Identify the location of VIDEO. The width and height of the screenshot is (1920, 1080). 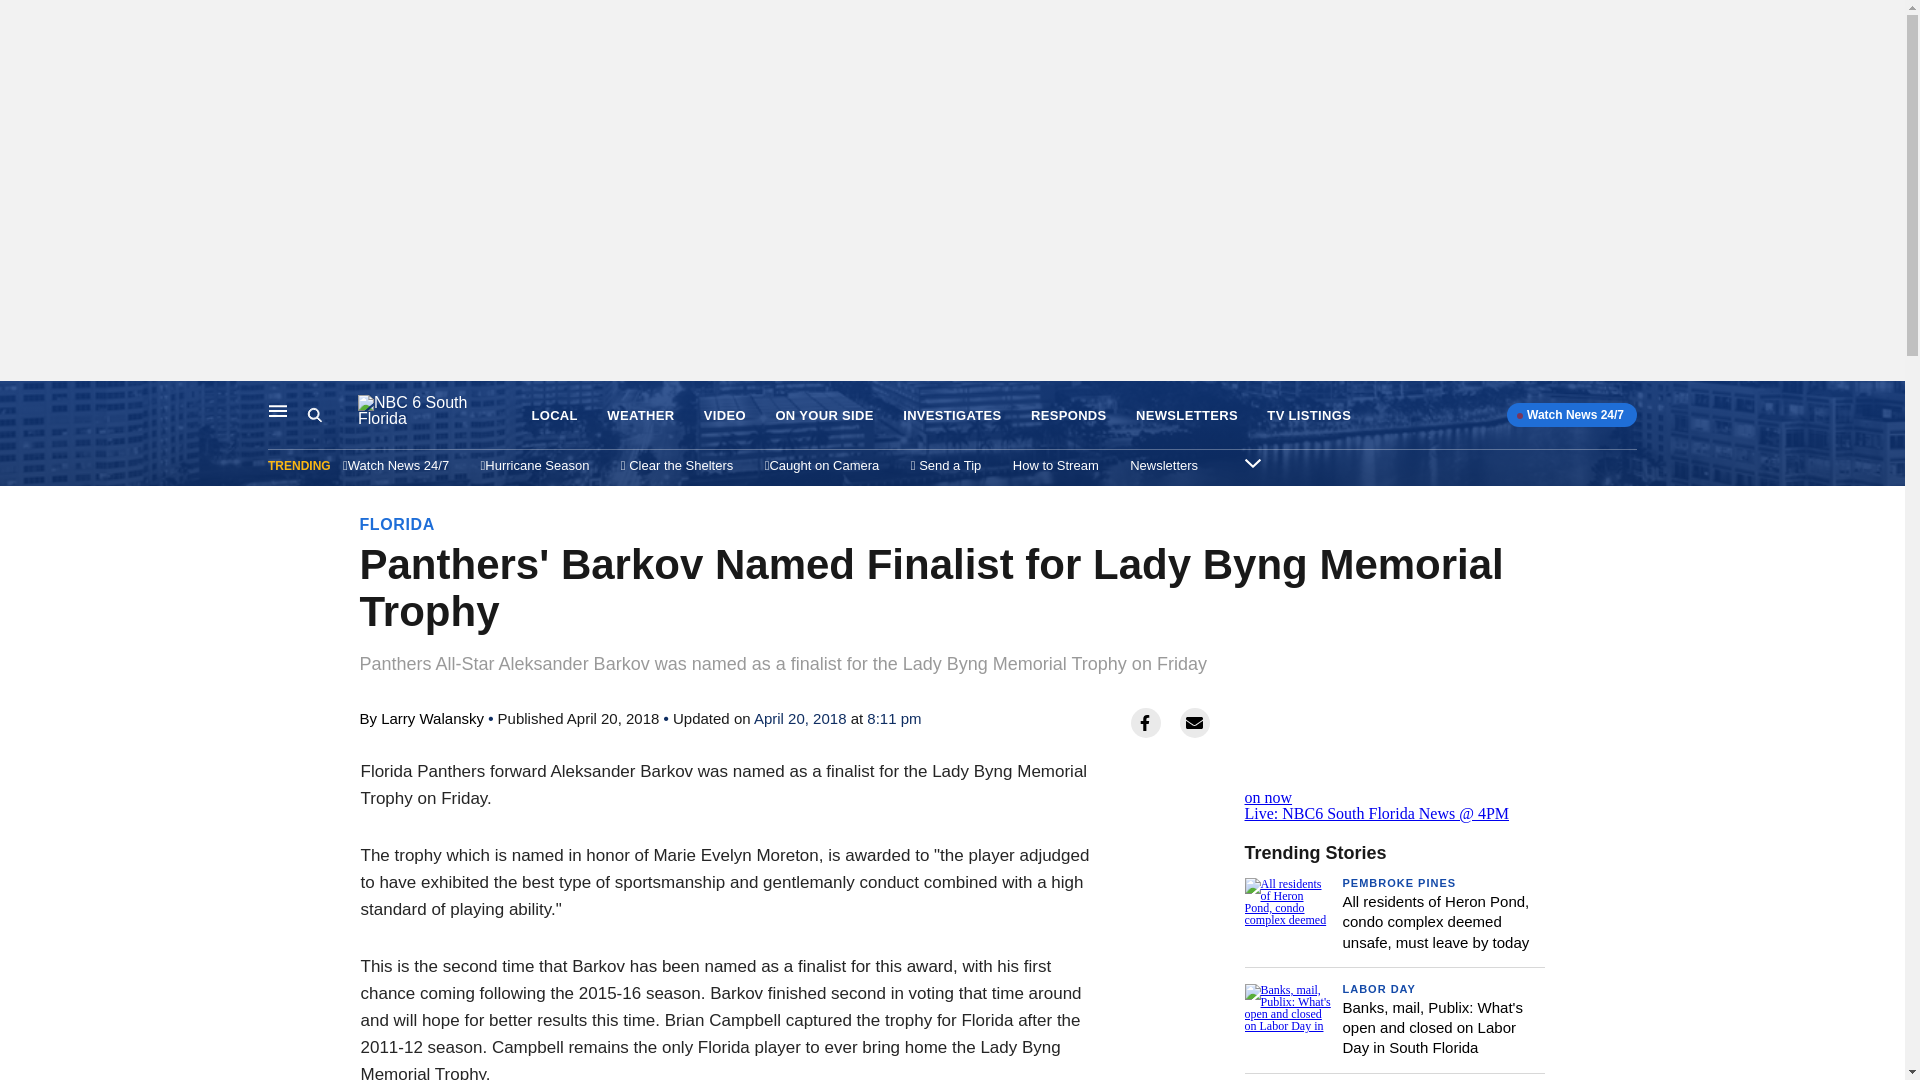
(725, 416).